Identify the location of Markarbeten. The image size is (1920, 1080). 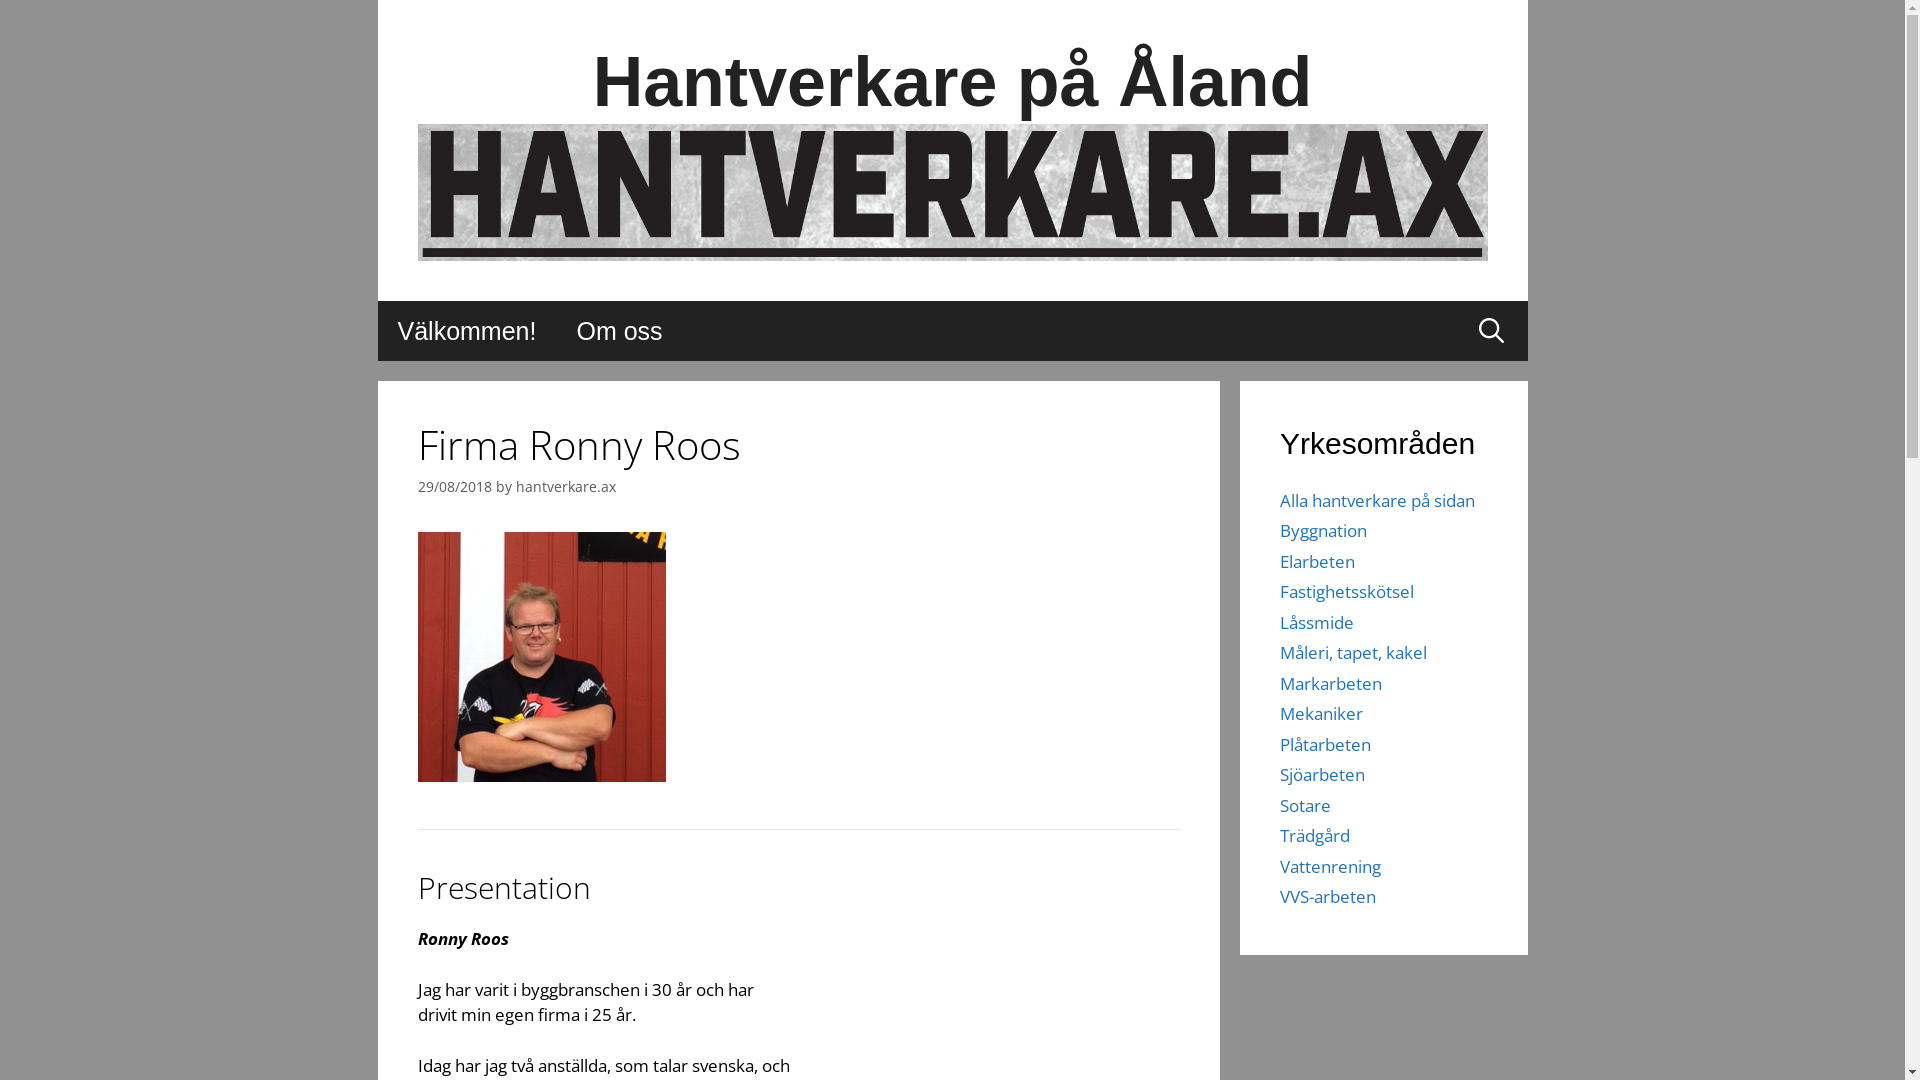
(1331, 684).